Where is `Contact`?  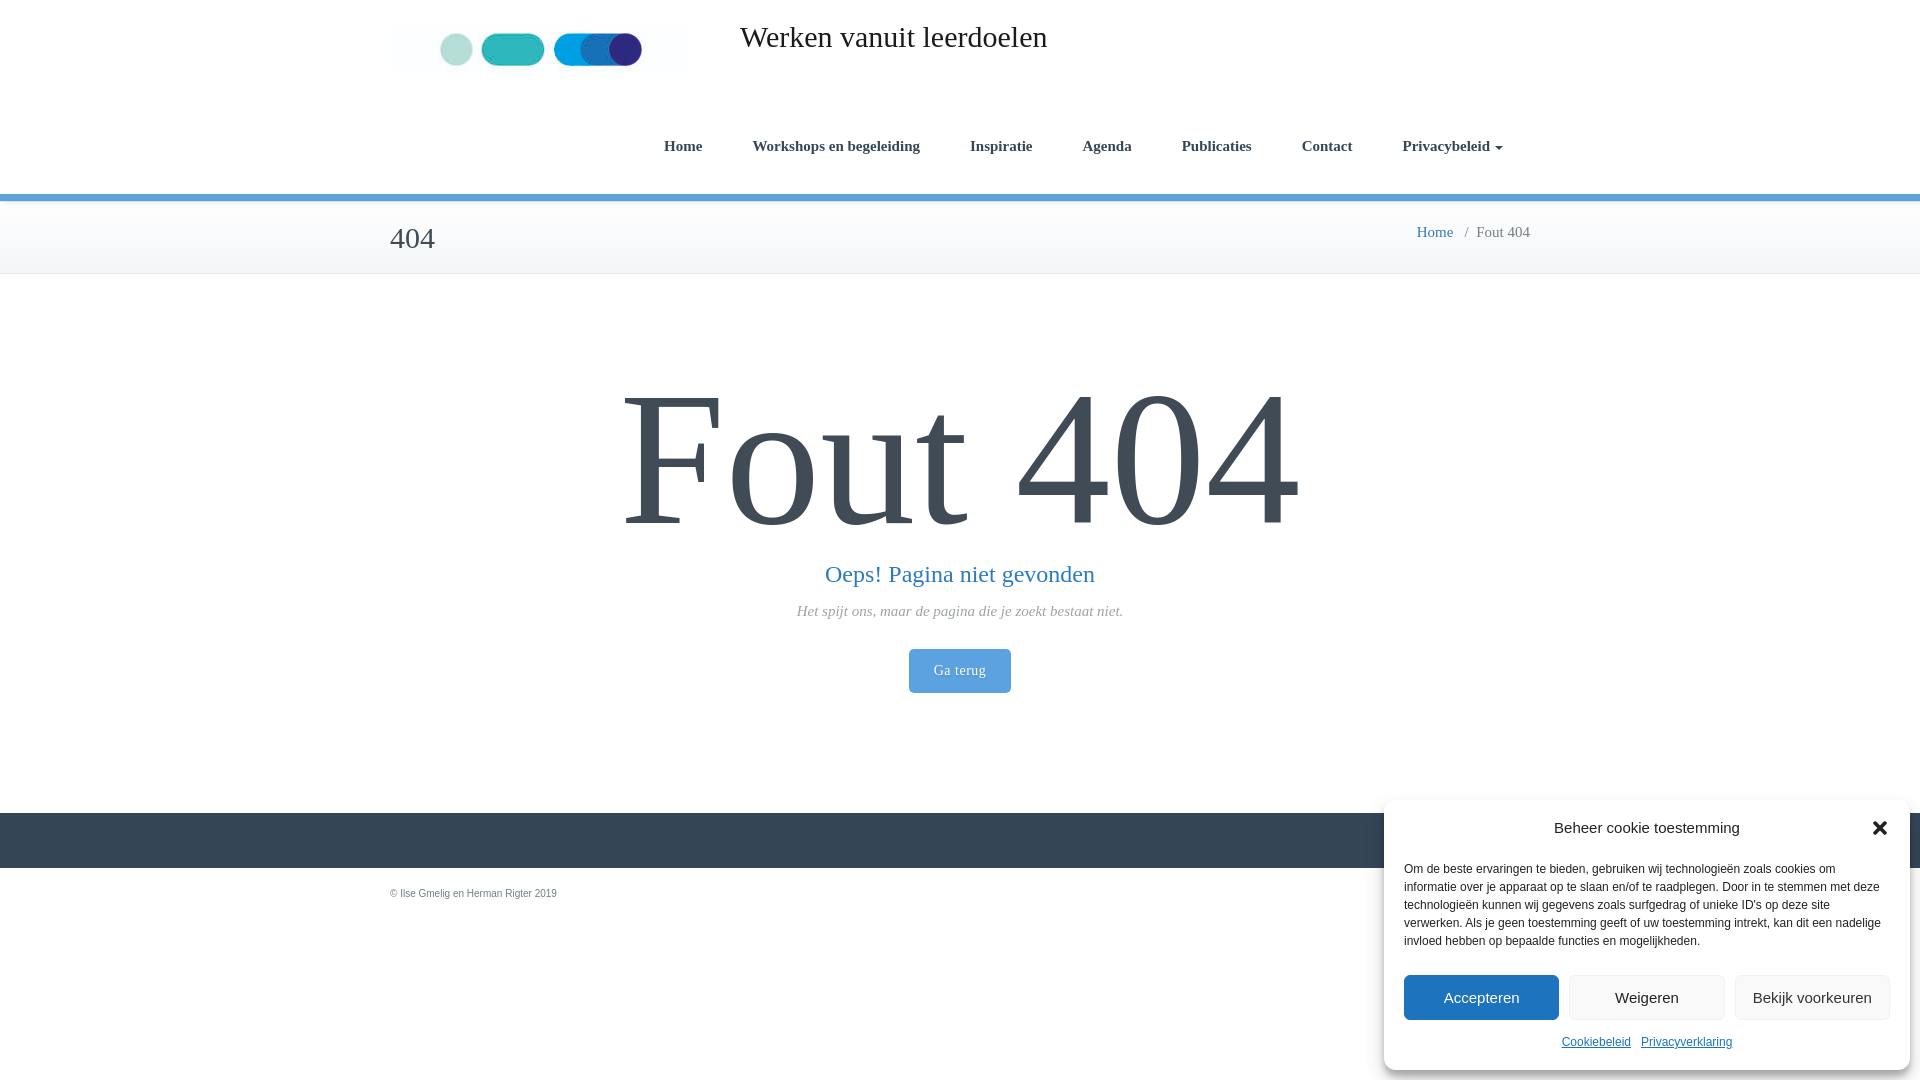
Contact is located at coordinates (1327, 146).